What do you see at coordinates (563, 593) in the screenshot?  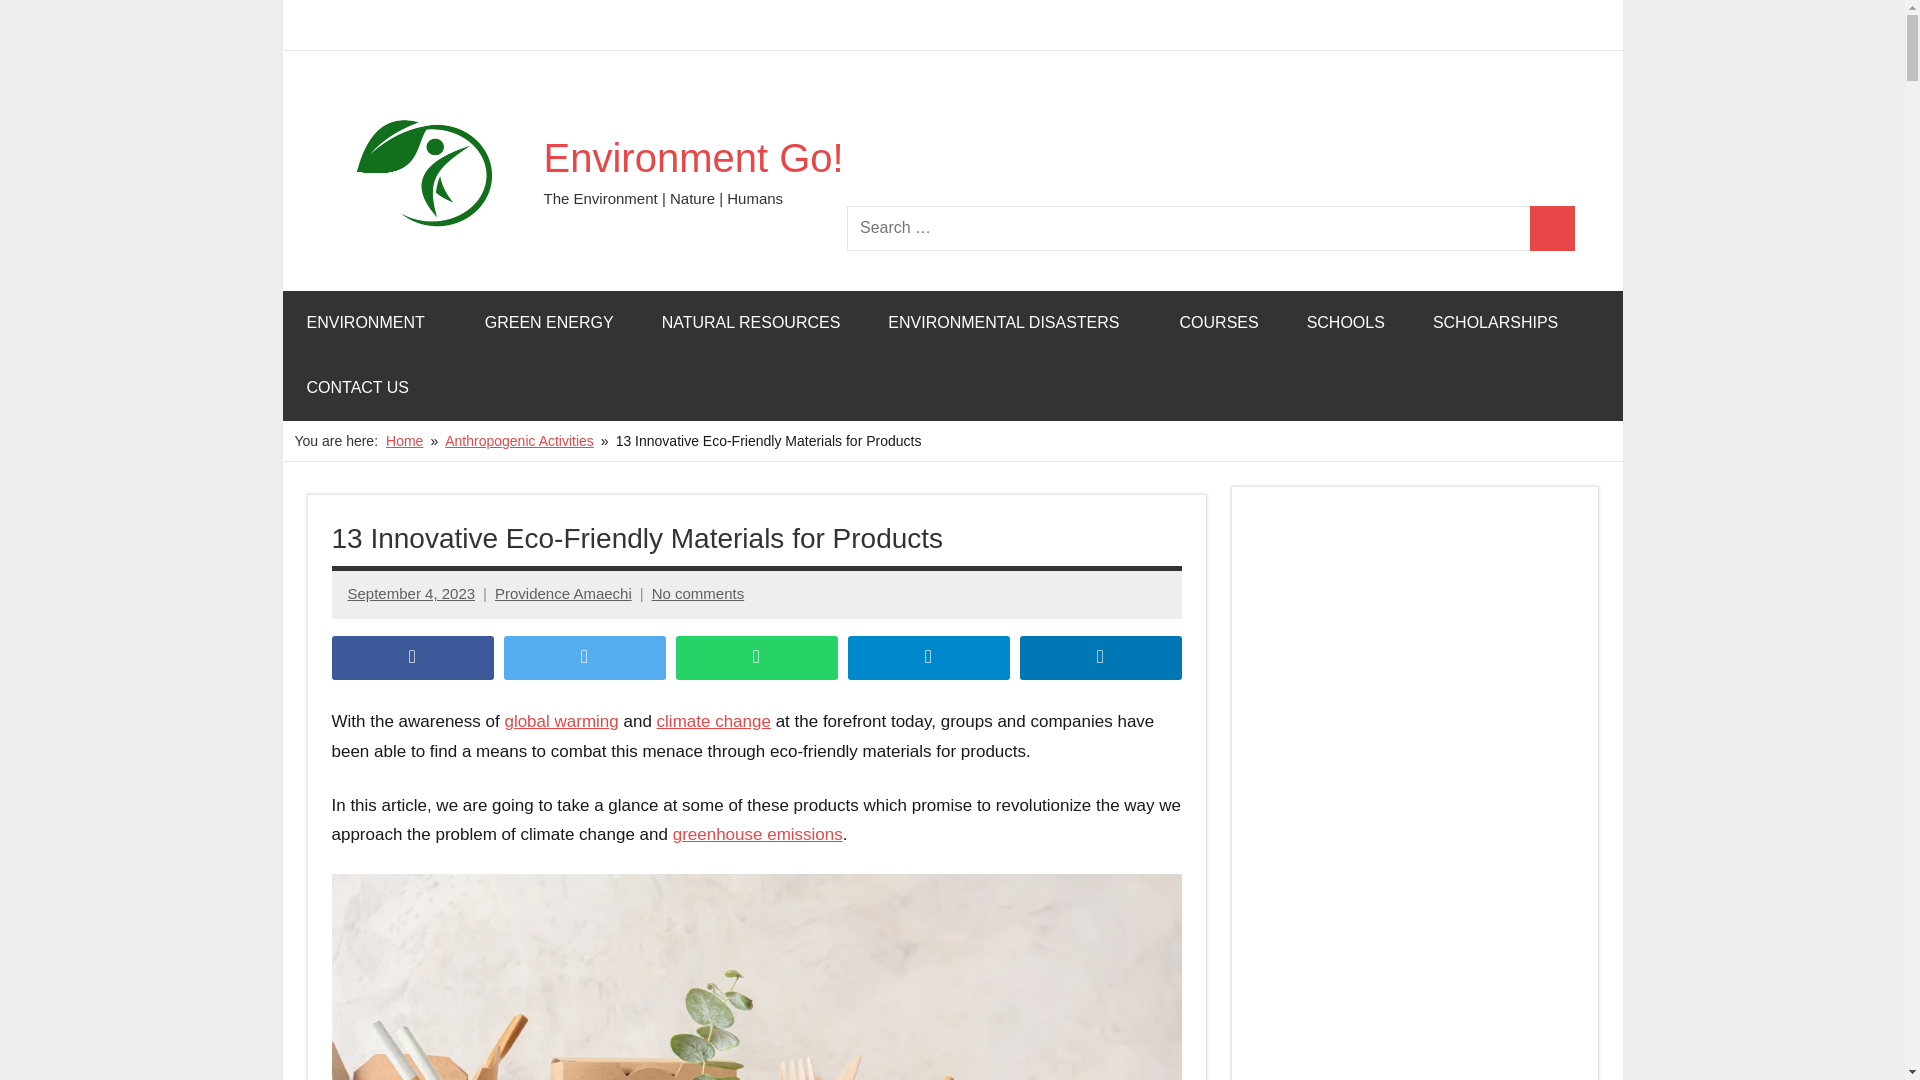 I see `View all posts by Providence Amaechi` at bounding box center [563, 593].